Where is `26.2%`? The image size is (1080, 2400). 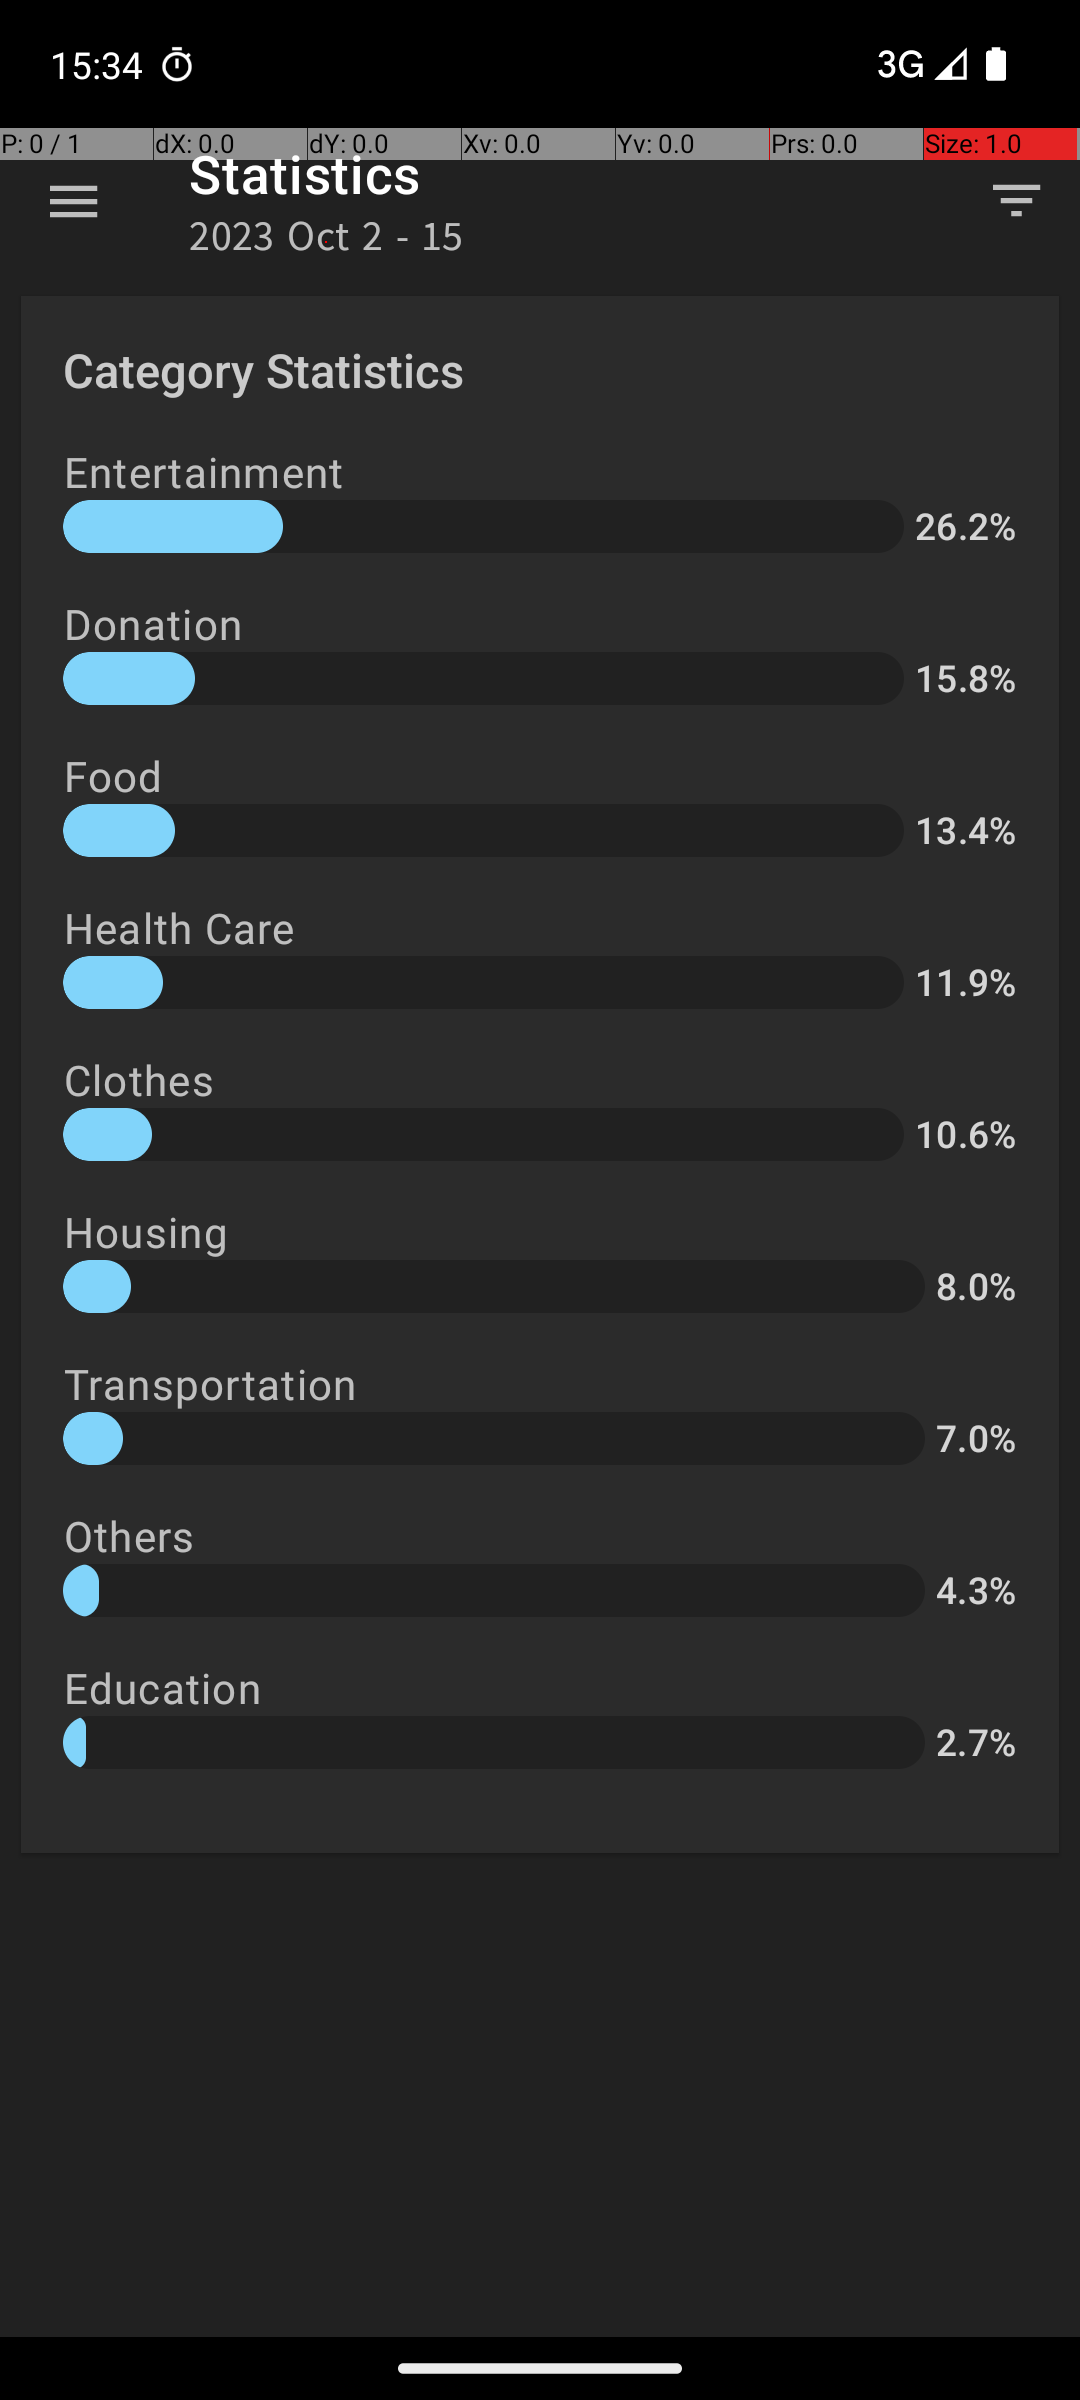 26.2% is located at coordinates (966, 526).